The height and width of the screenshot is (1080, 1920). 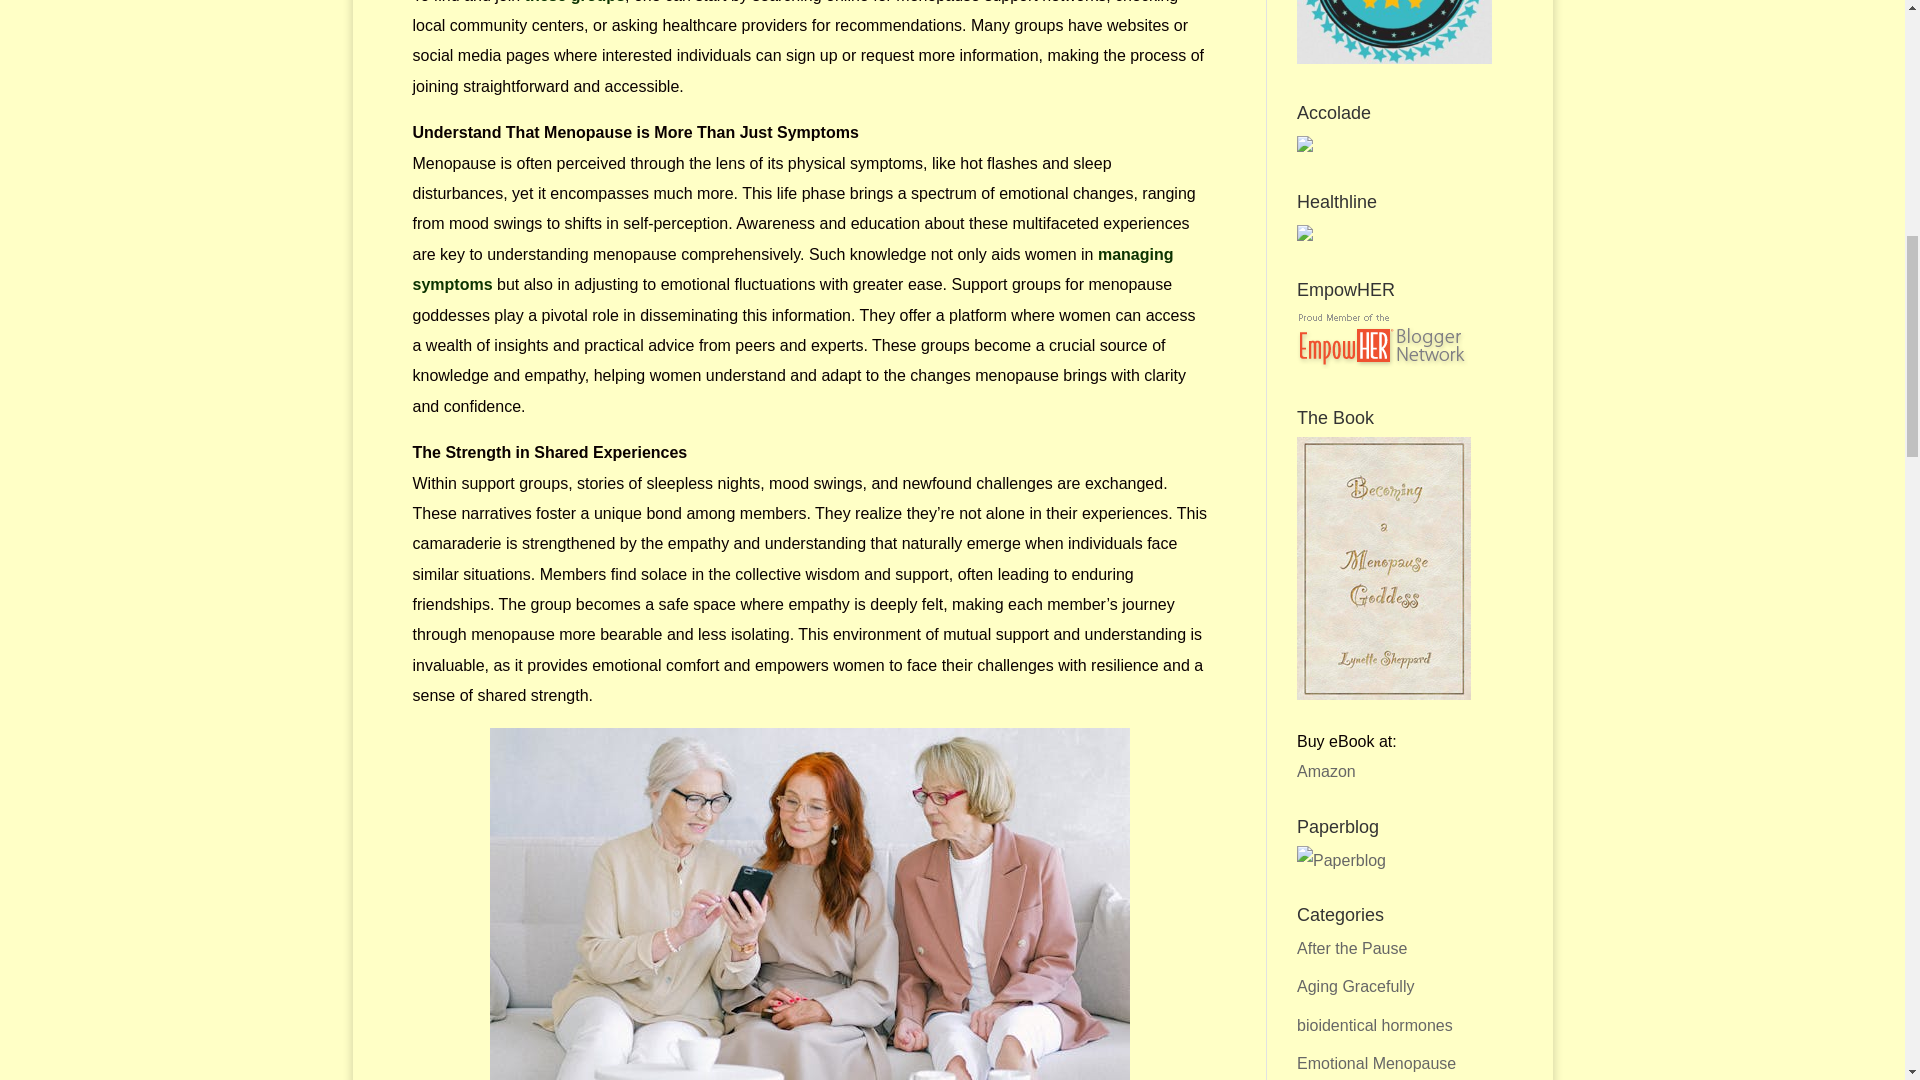 What do you see at coordinates (792, 269) in the screenshot?
I see `managing symptoms` at bounding box center [792, 269].